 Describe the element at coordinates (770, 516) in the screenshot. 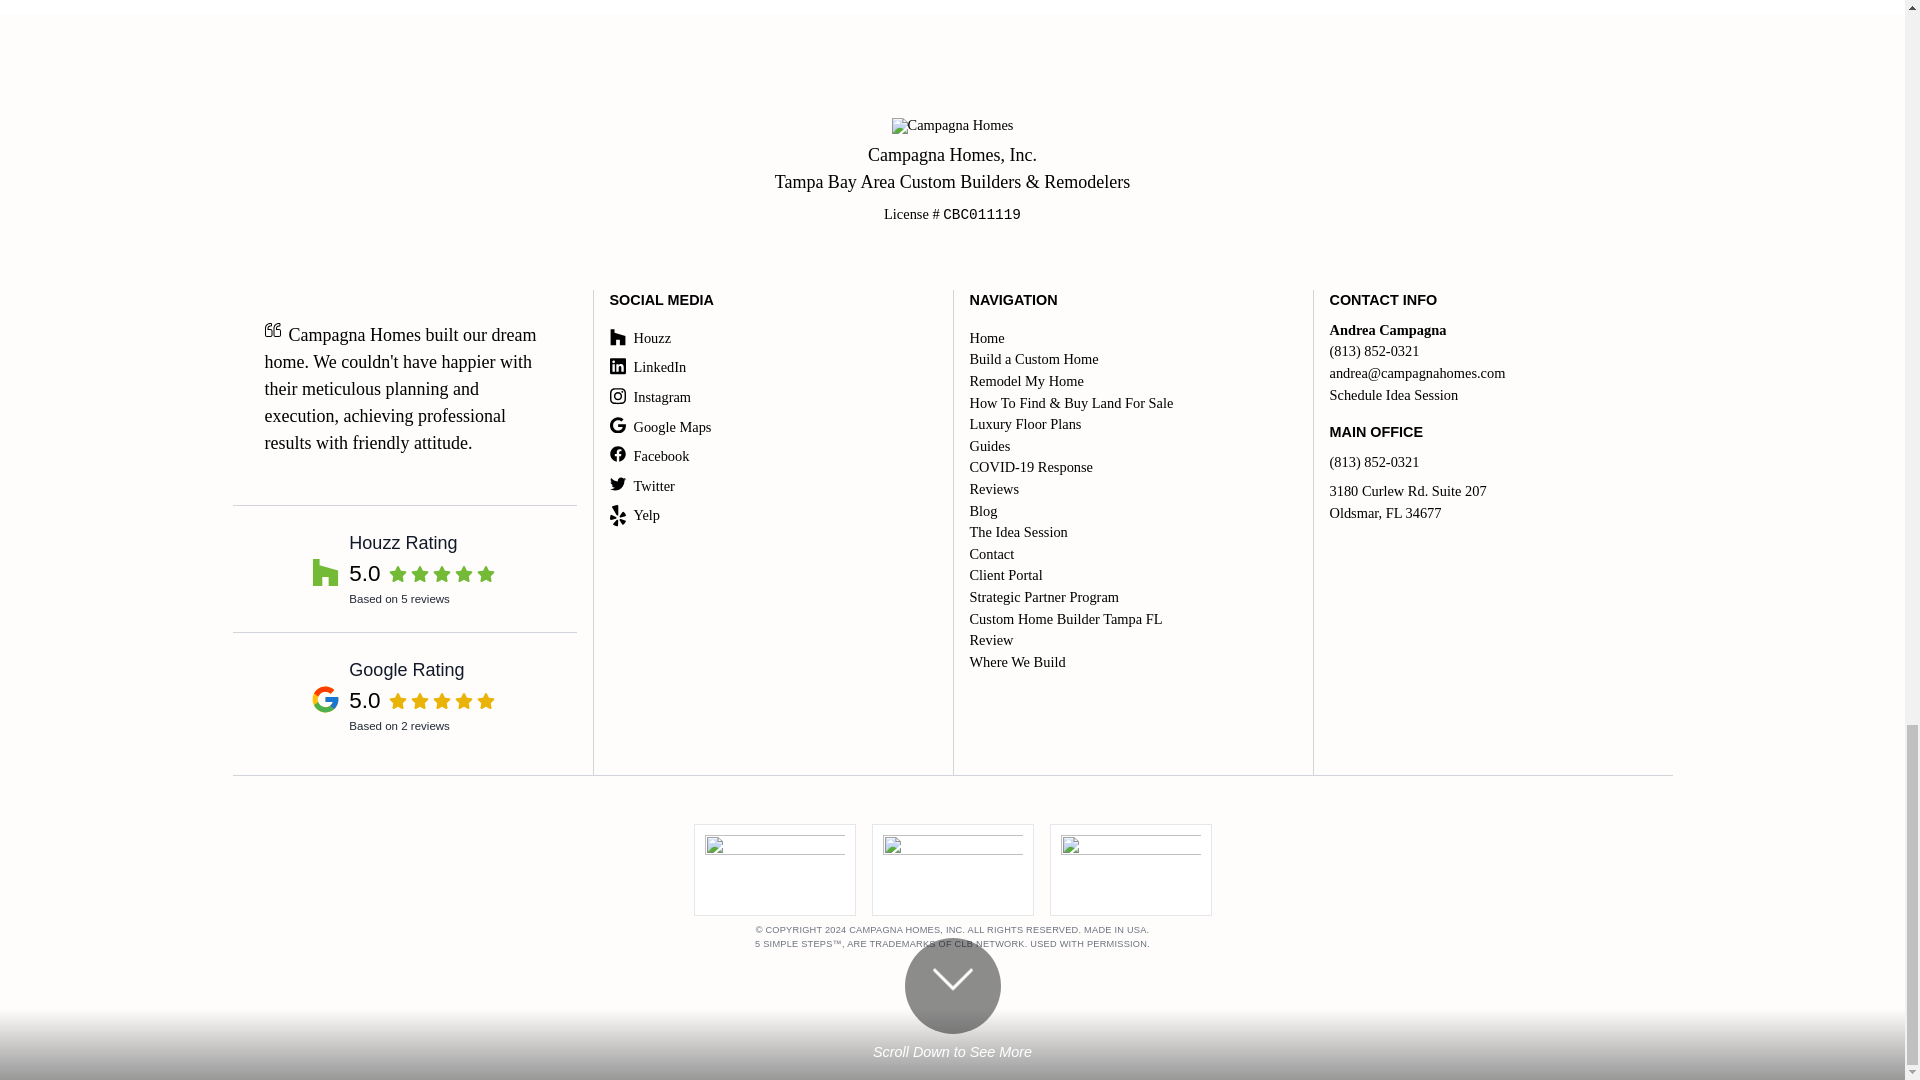

I see `Campagna Homes in Tampa Bay Area` at that location.